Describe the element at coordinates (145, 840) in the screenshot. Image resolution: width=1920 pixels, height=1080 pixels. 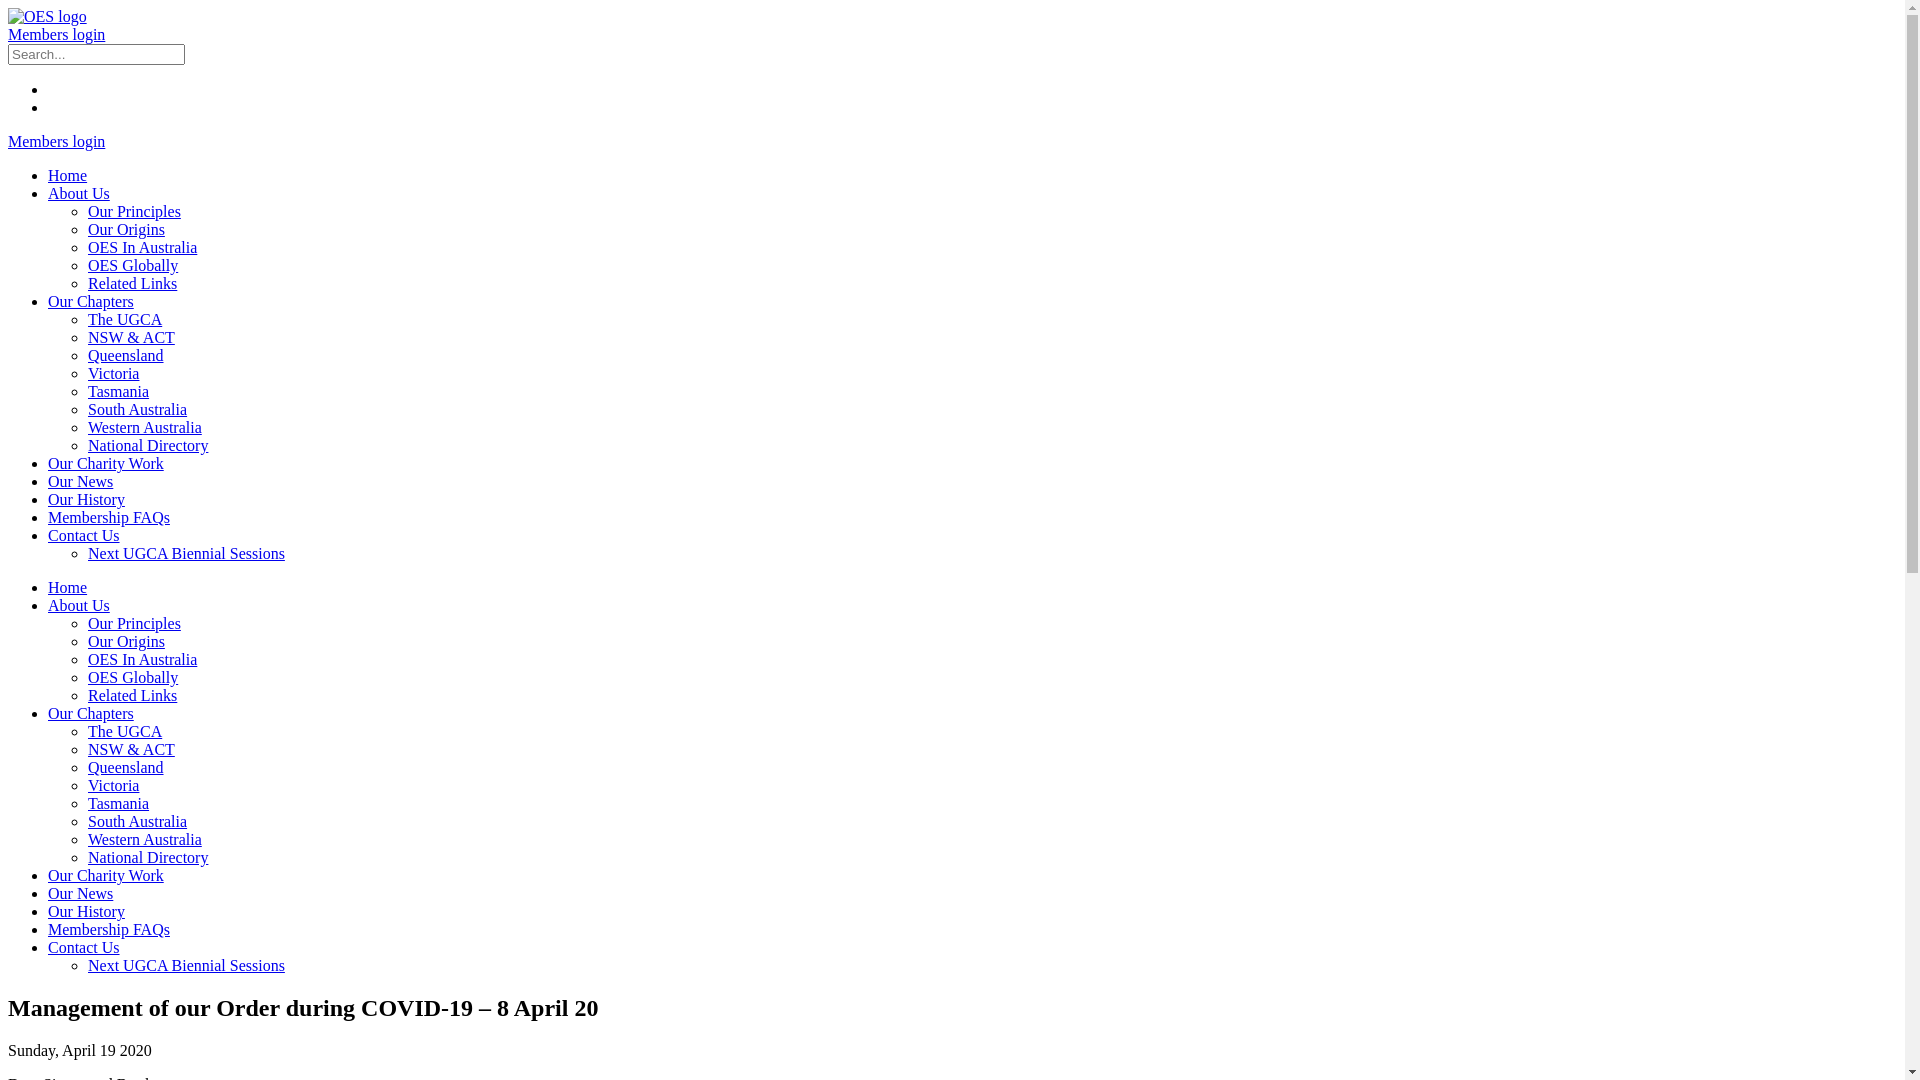
I see `Western Australia` at that location.